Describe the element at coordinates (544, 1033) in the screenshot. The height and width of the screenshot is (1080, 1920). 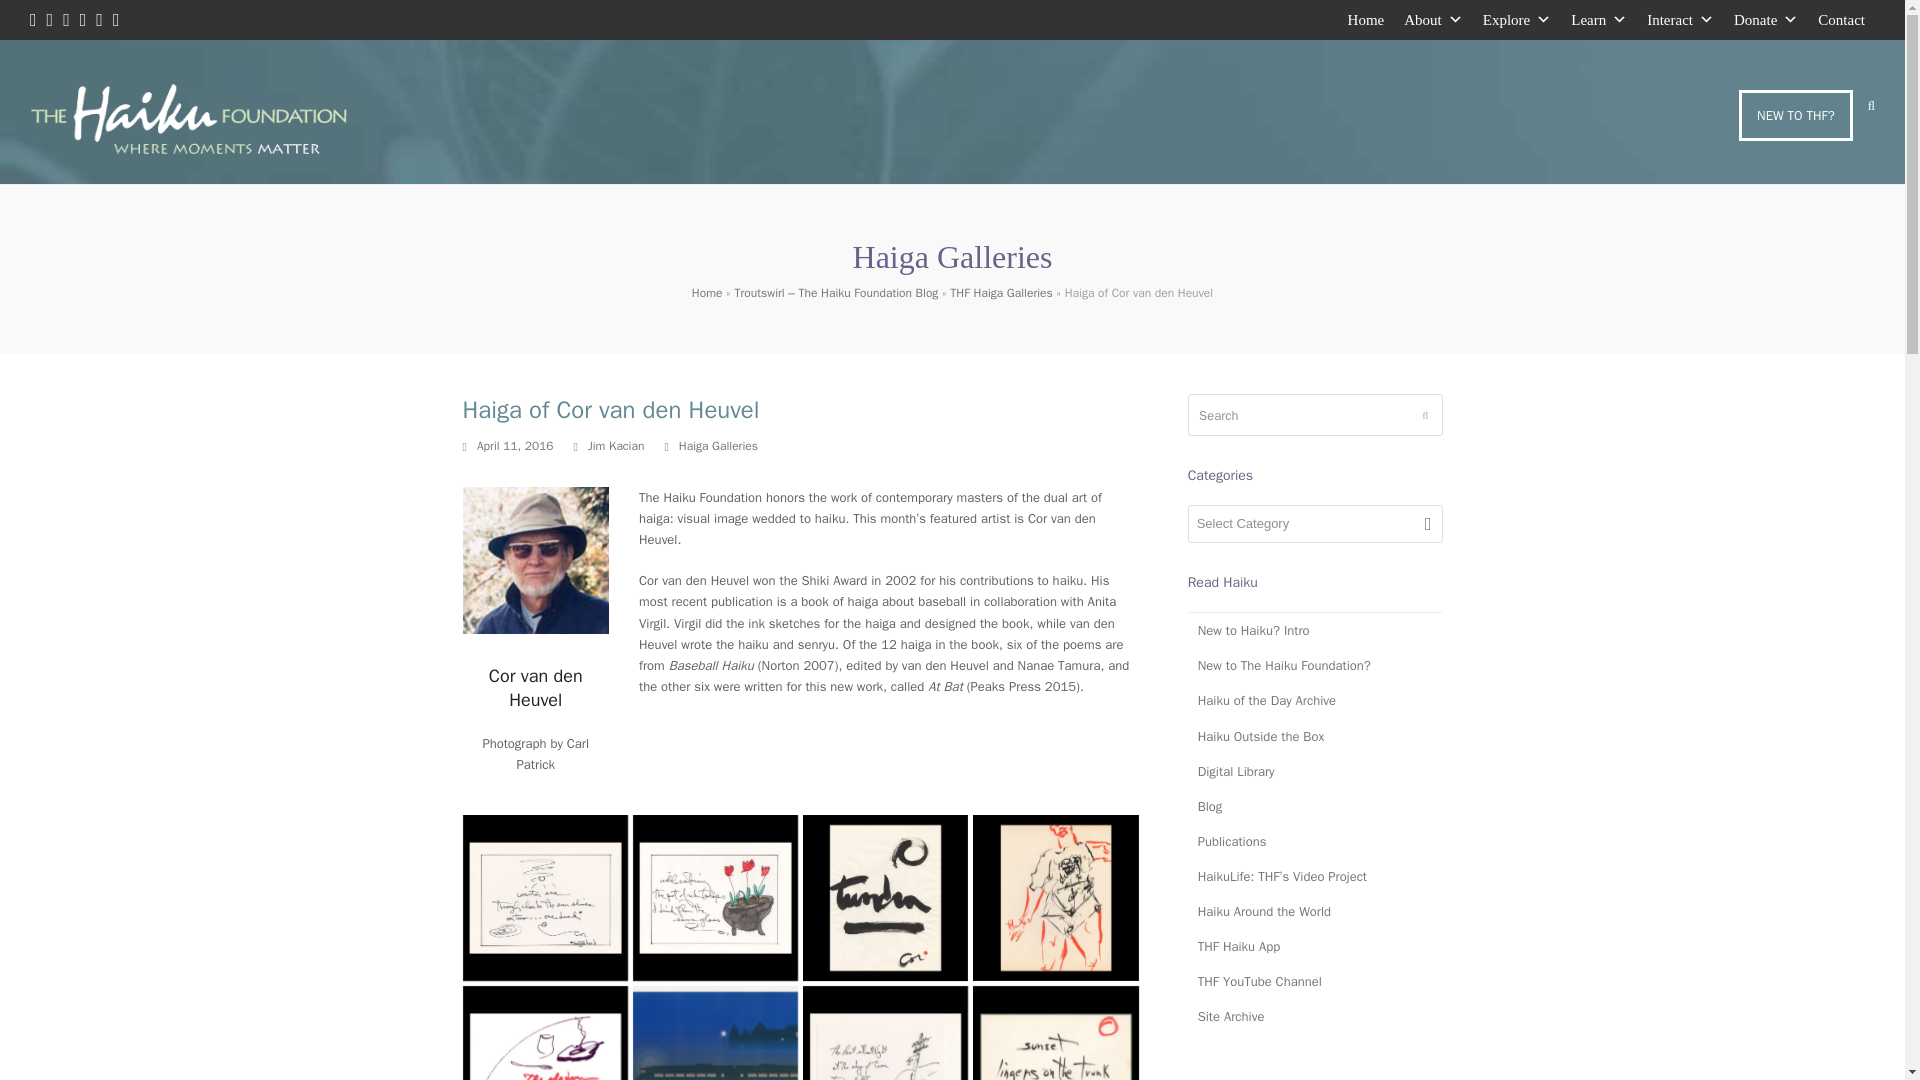
I see `theshadow` at that location.